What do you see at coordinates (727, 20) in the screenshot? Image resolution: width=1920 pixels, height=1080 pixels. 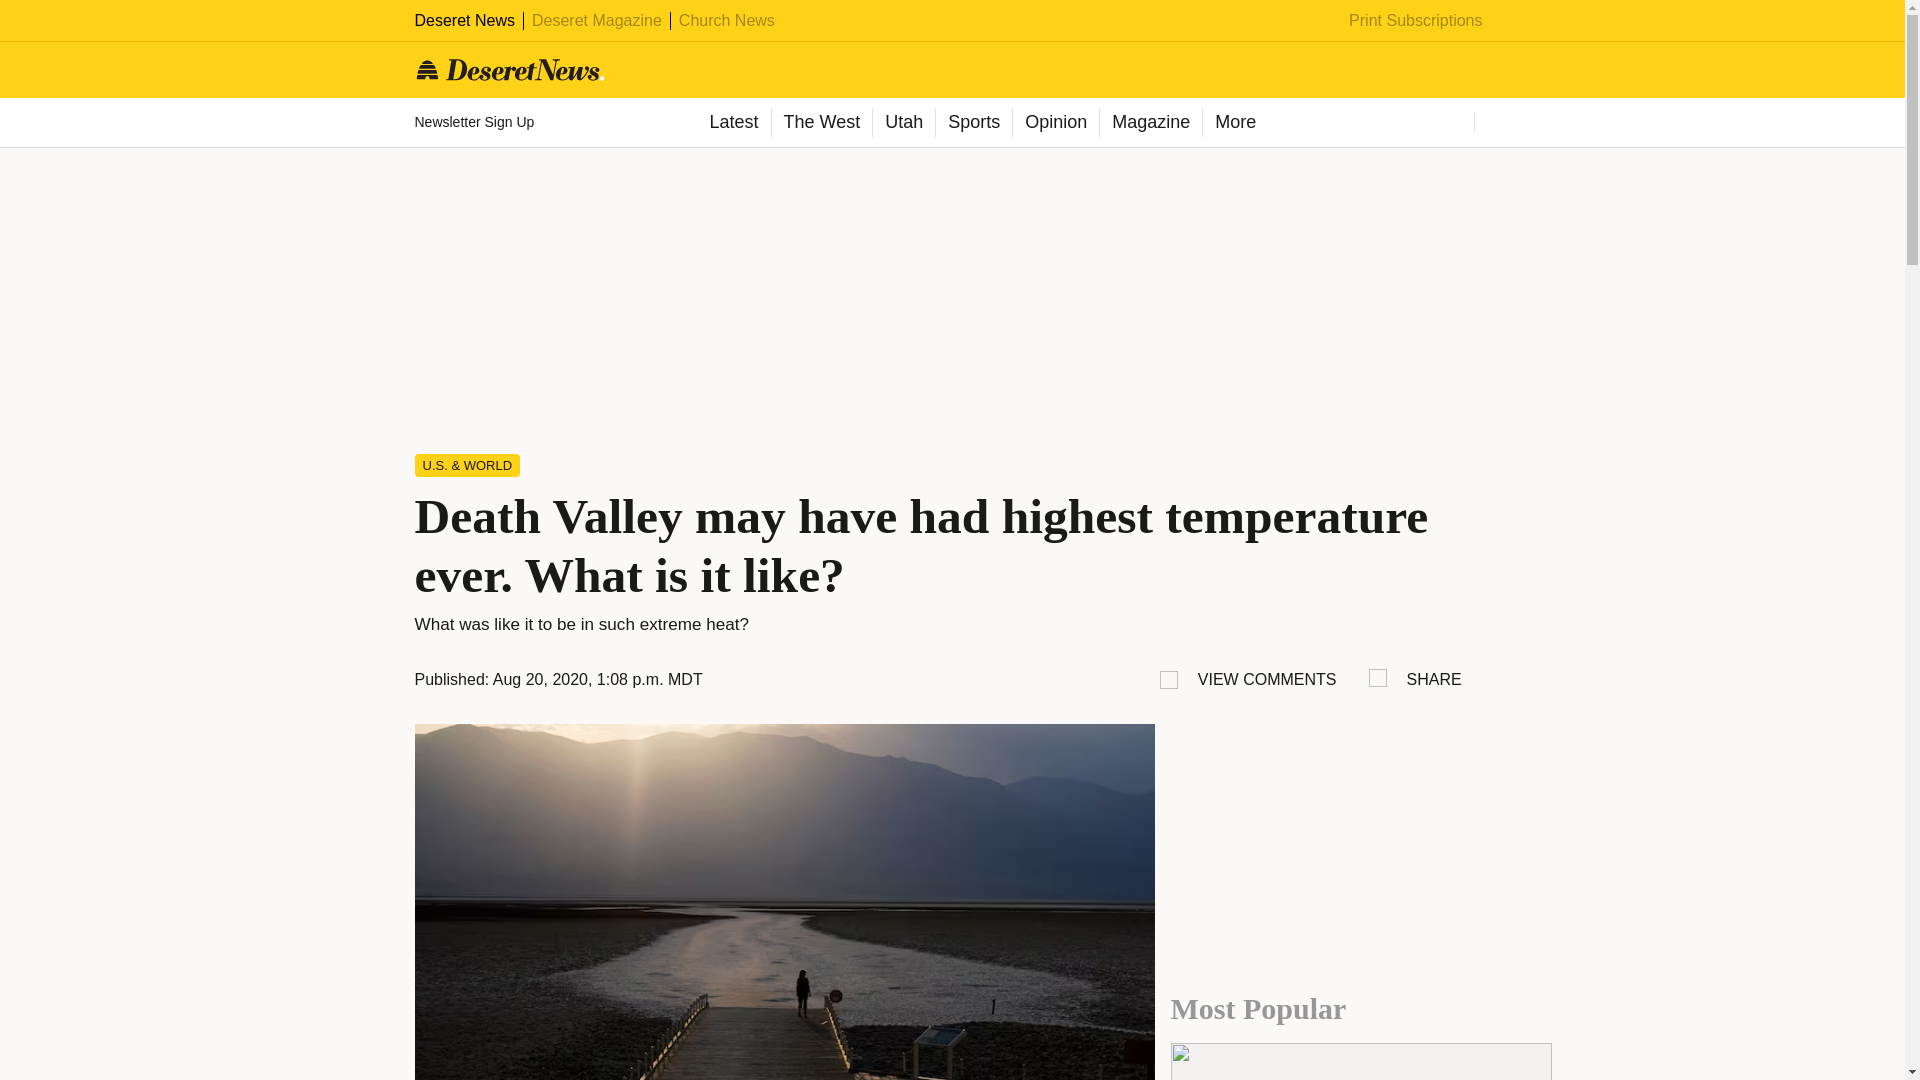 I see `Church News` at bounding box center [727, 20].